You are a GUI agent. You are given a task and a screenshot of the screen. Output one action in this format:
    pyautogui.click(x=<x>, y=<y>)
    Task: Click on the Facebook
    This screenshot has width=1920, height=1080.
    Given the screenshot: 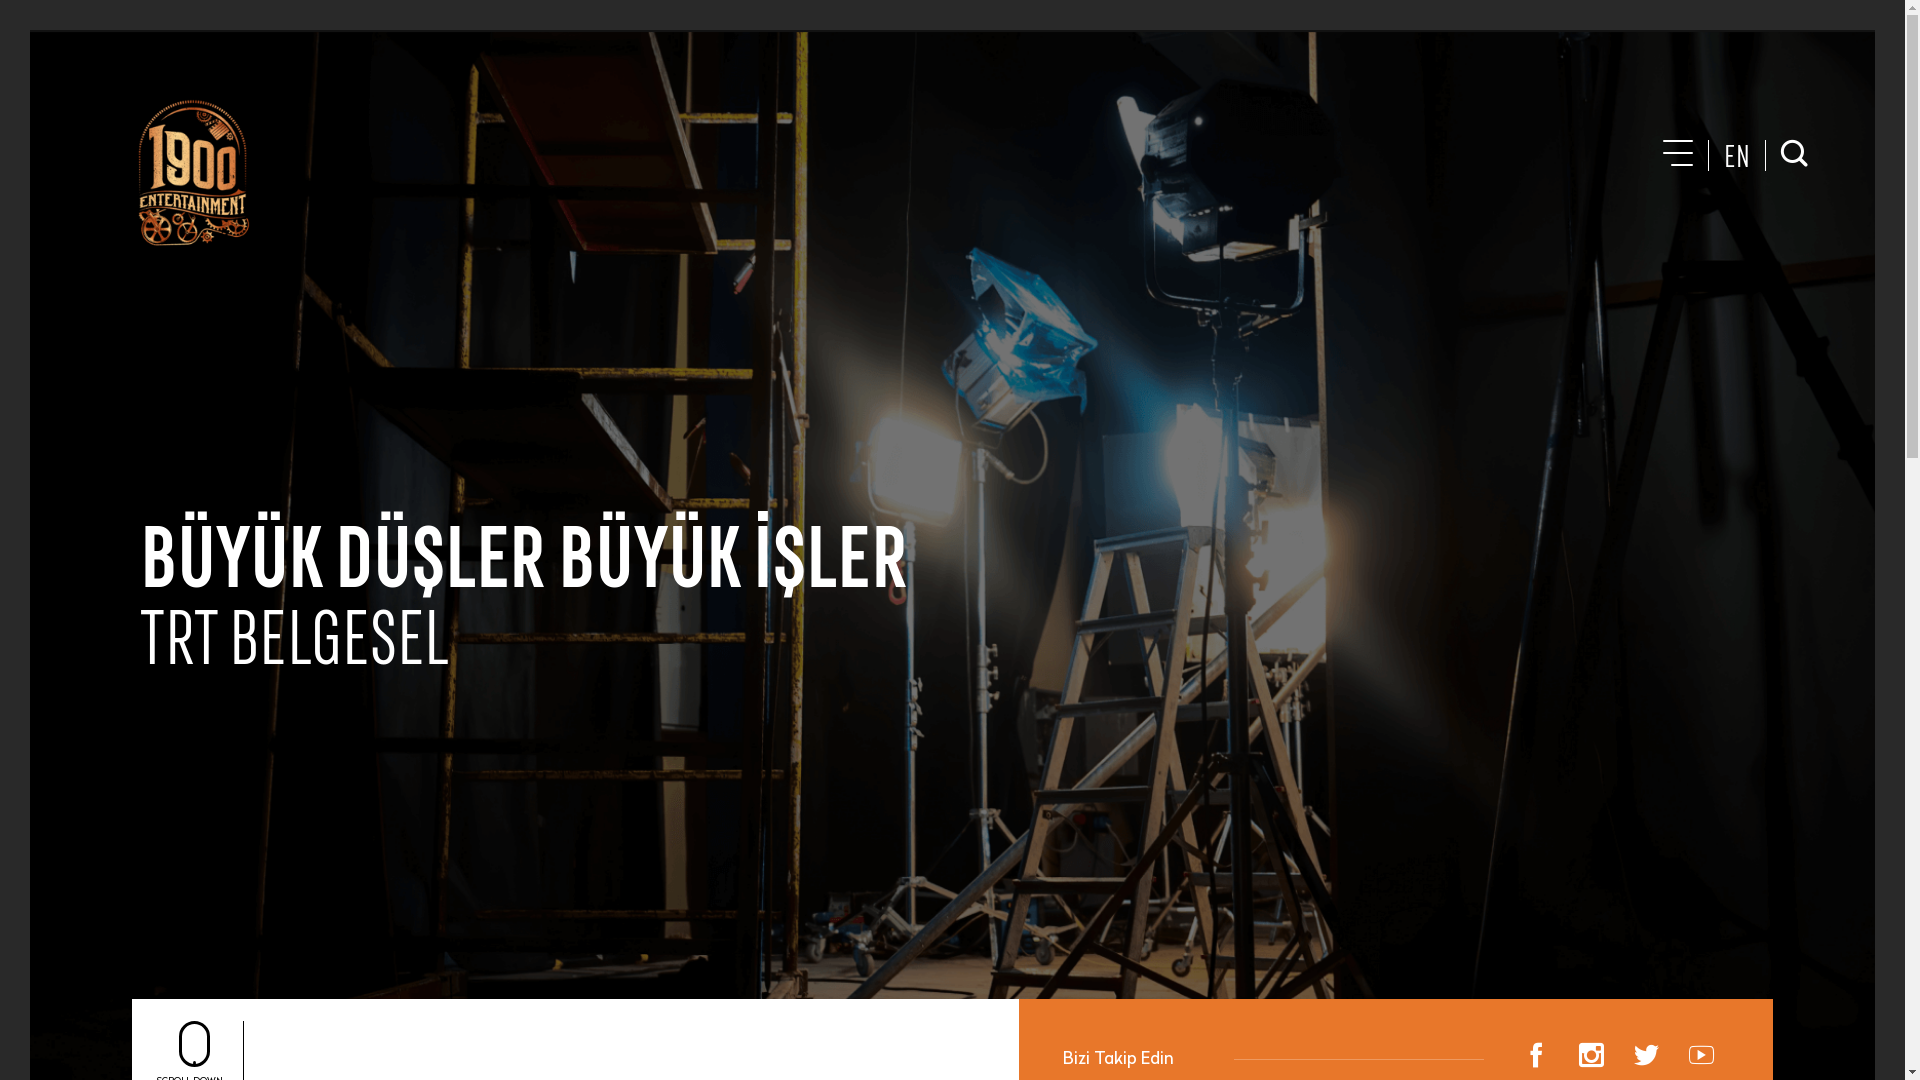 What is the action you would take?
    pyautogui.click(x=1536, y=1058)
    